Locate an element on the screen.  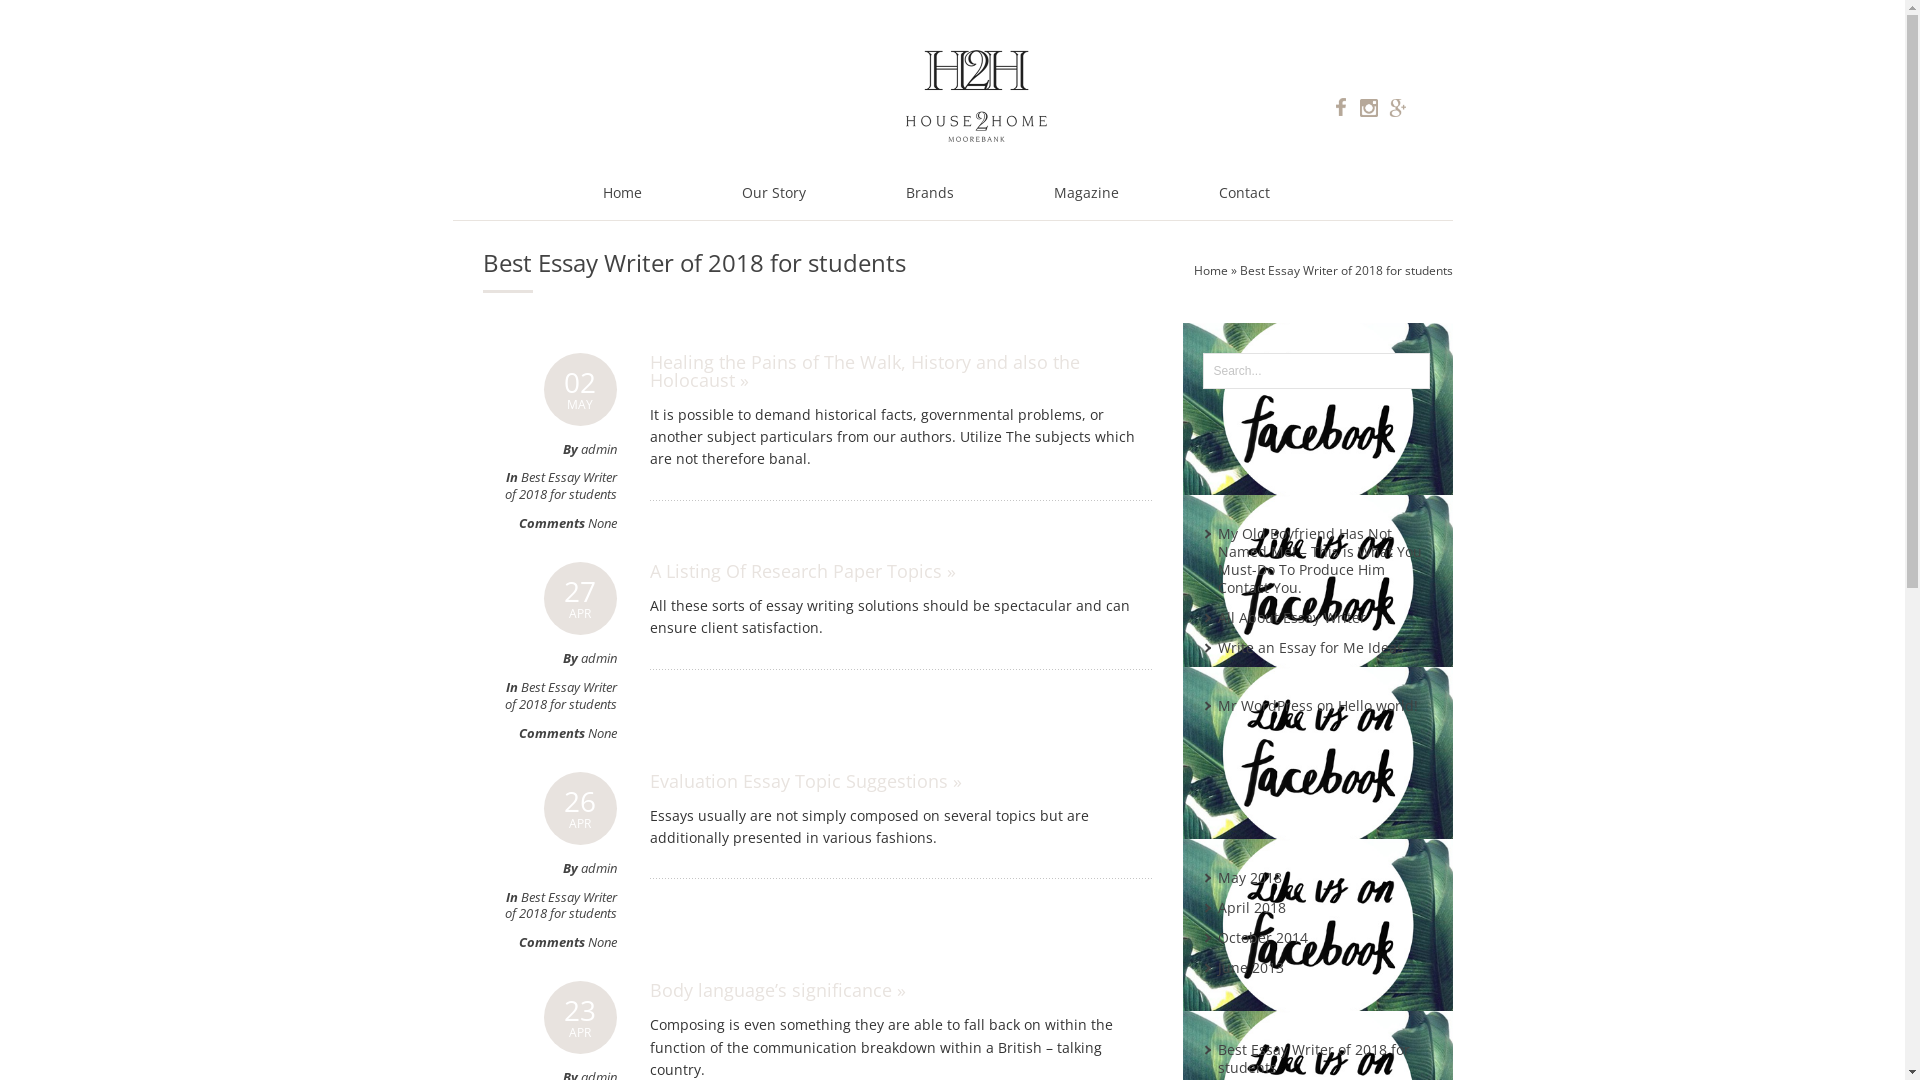
Home is located at coordinates (1211, 270).